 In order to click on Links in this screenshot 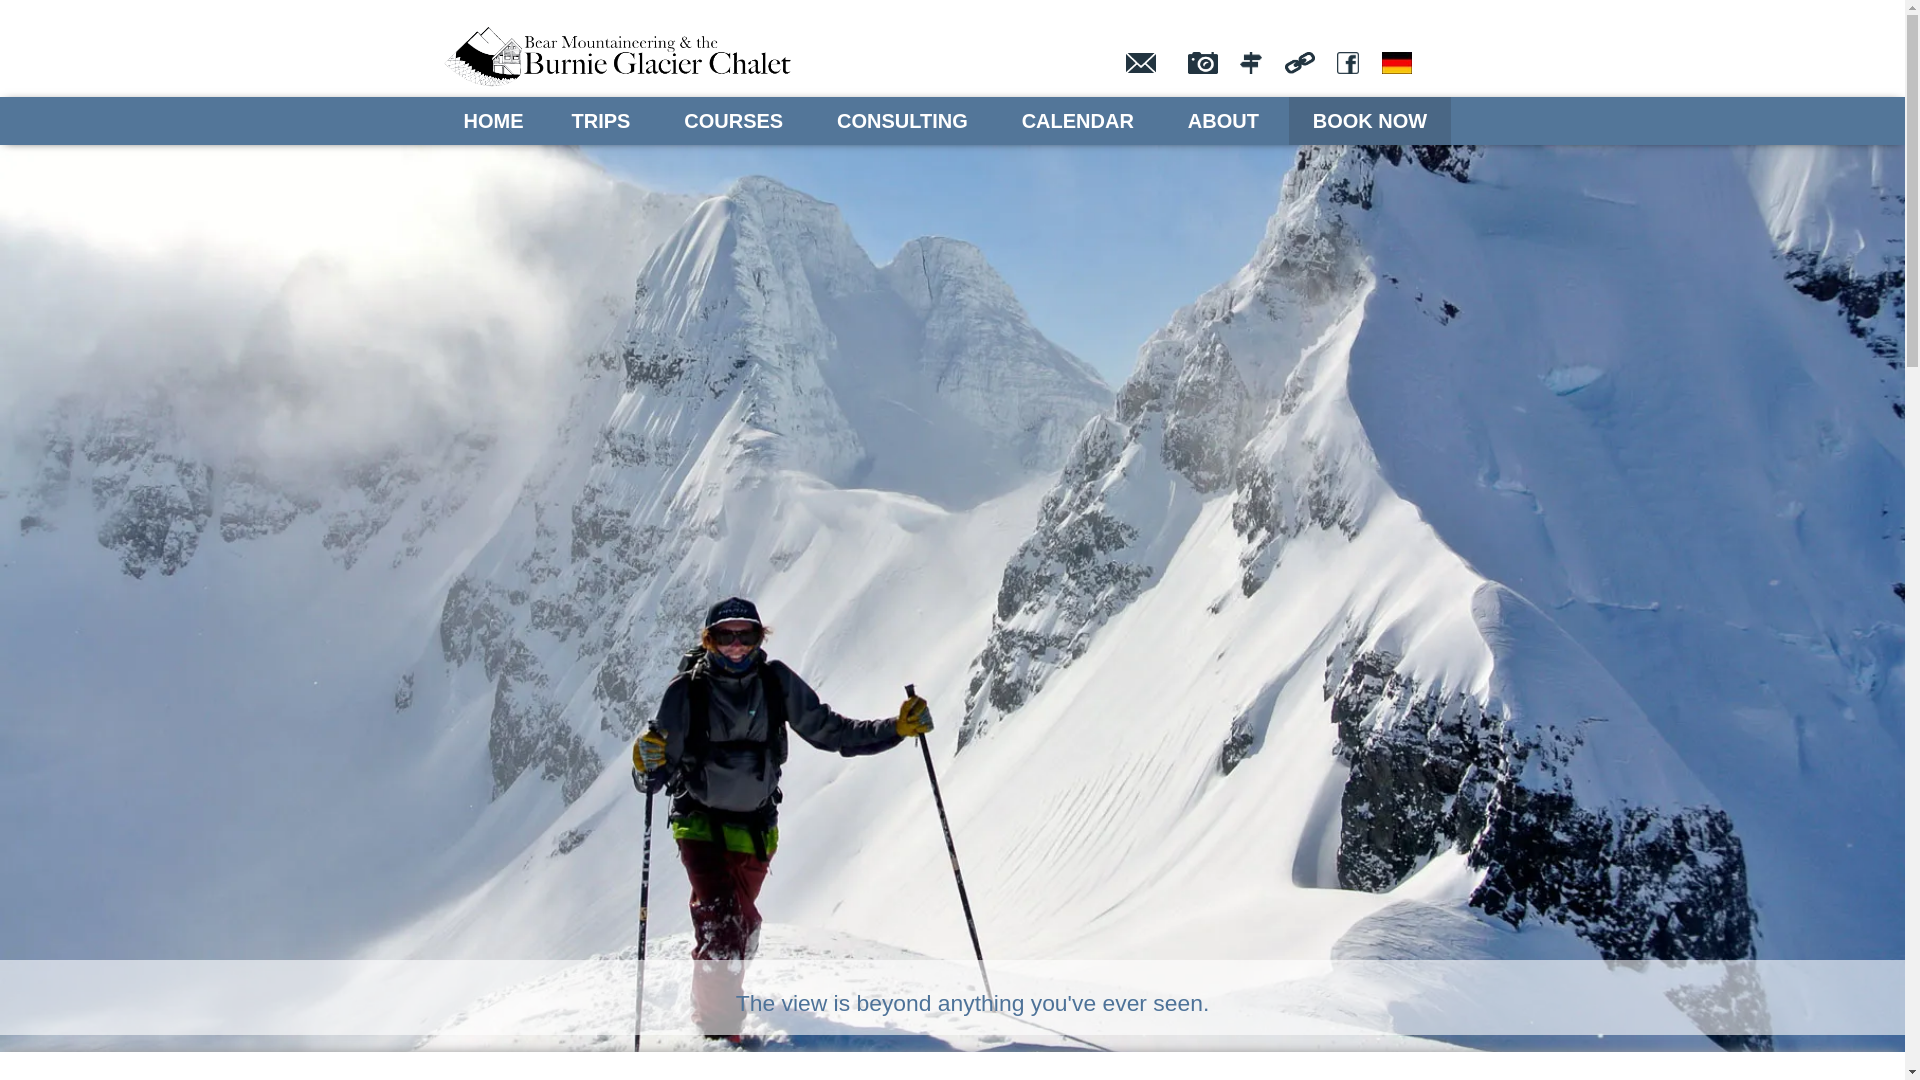, I will do `click(1300, 63)`.